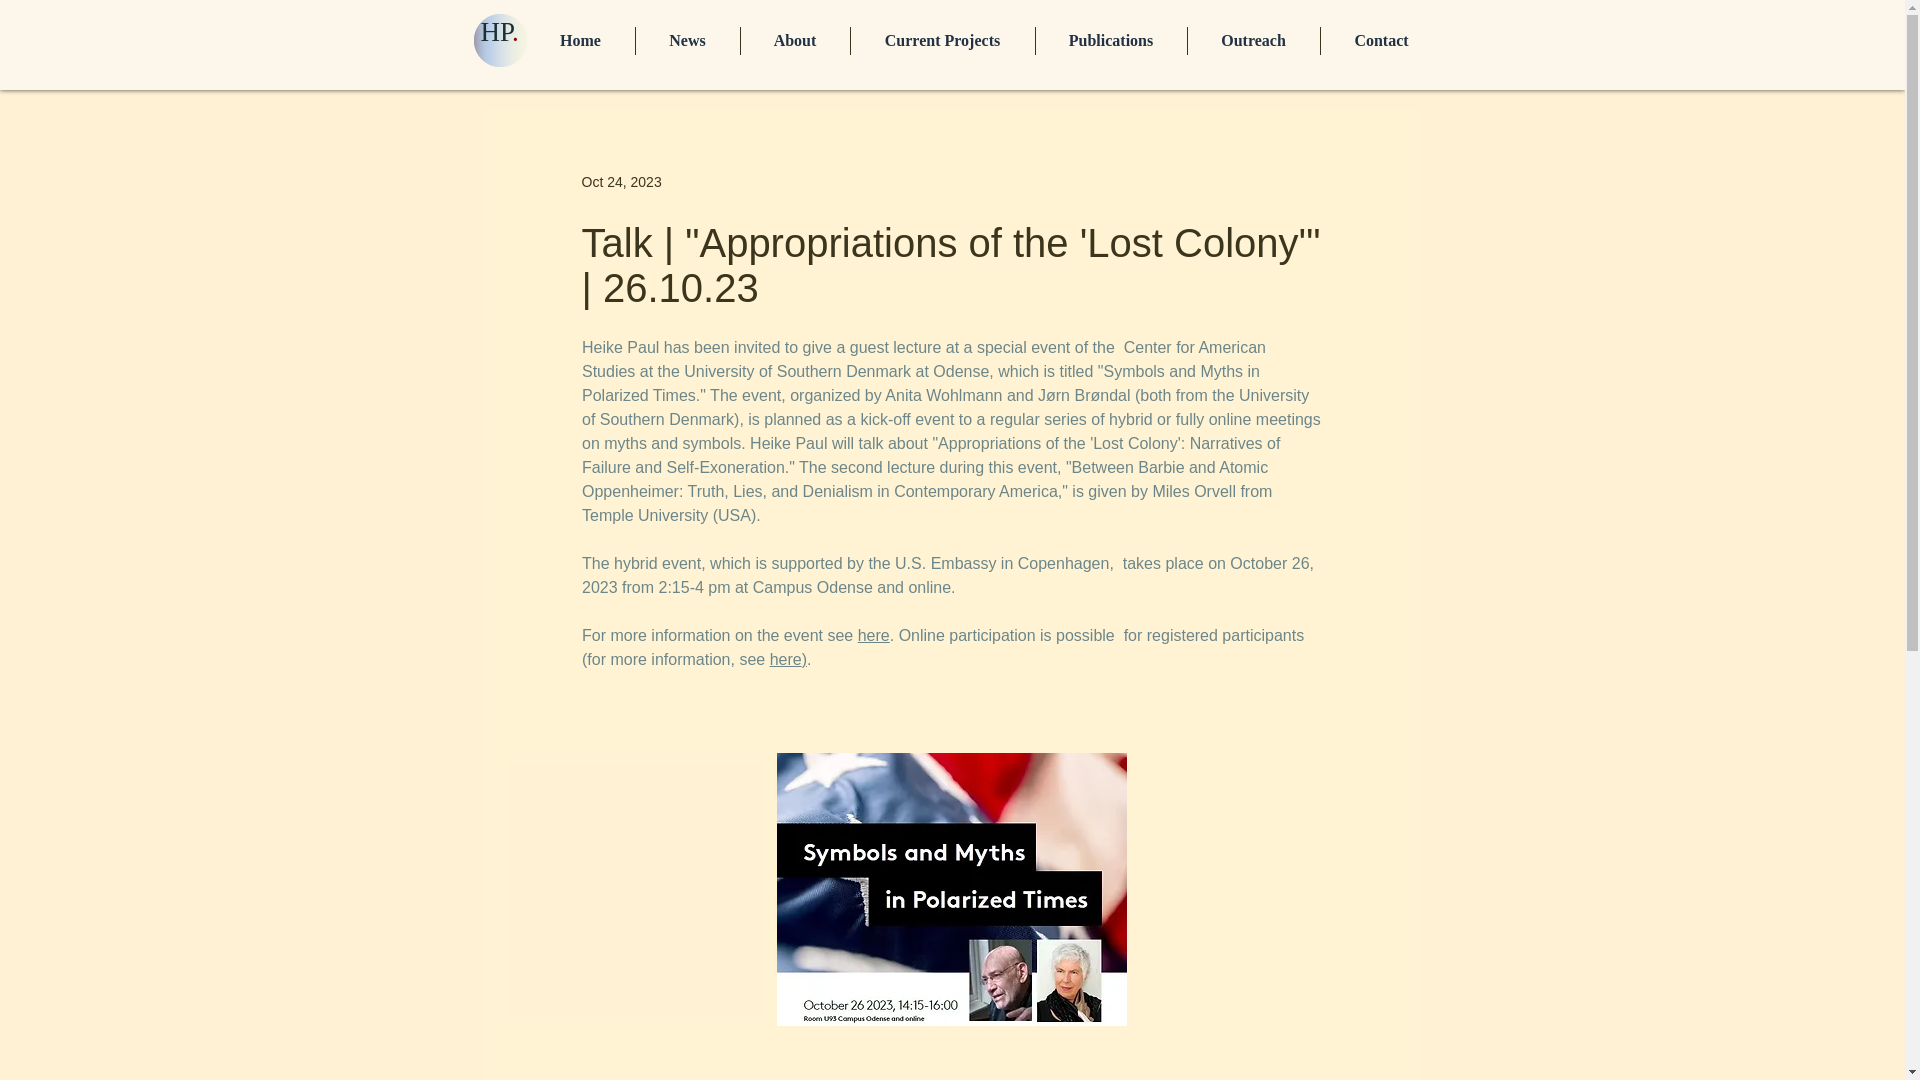  Describe the element at coordinates (784, 660) in the screenshot. I see `here` at that location.